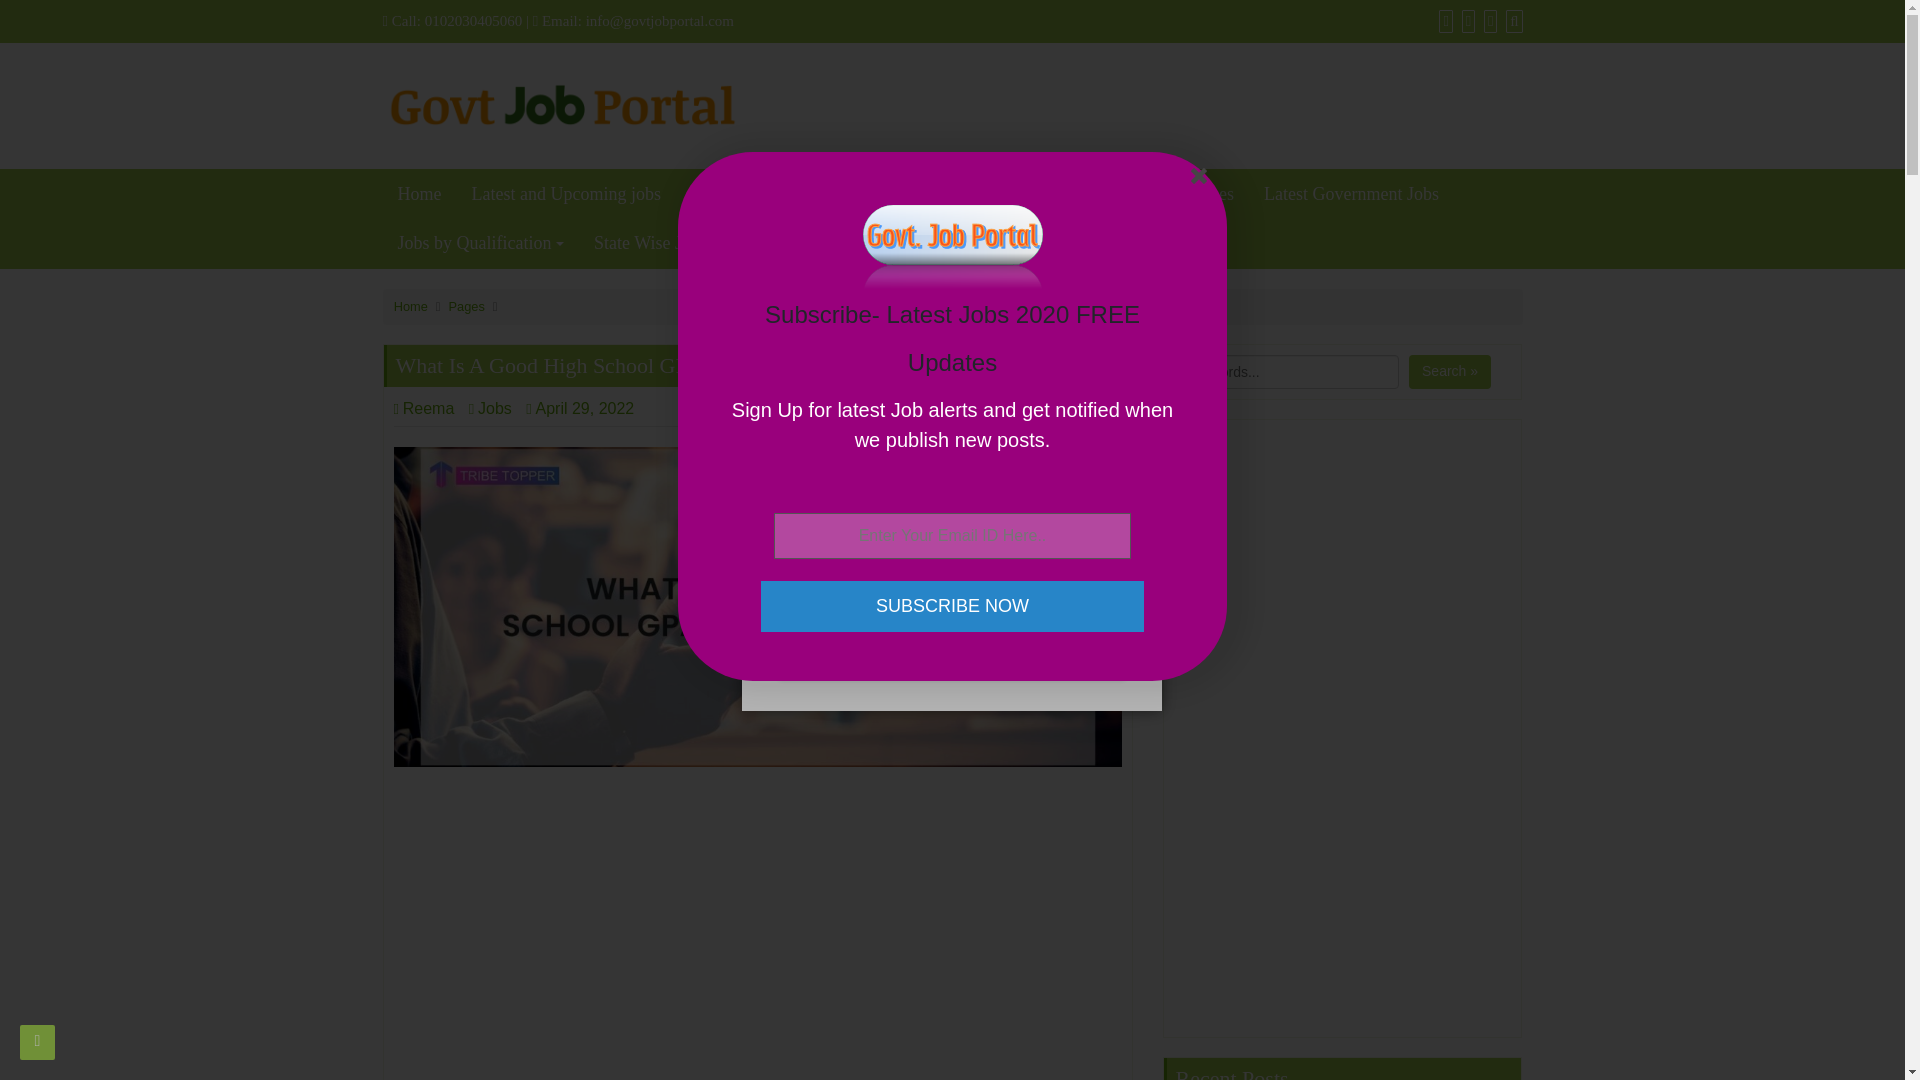 The width and height of the screenshot is (1920, 1080). What do you see at coordinates (760, 194) in the screenshot?
I see `Exam Results 2020` at bounding box center [760, 194].